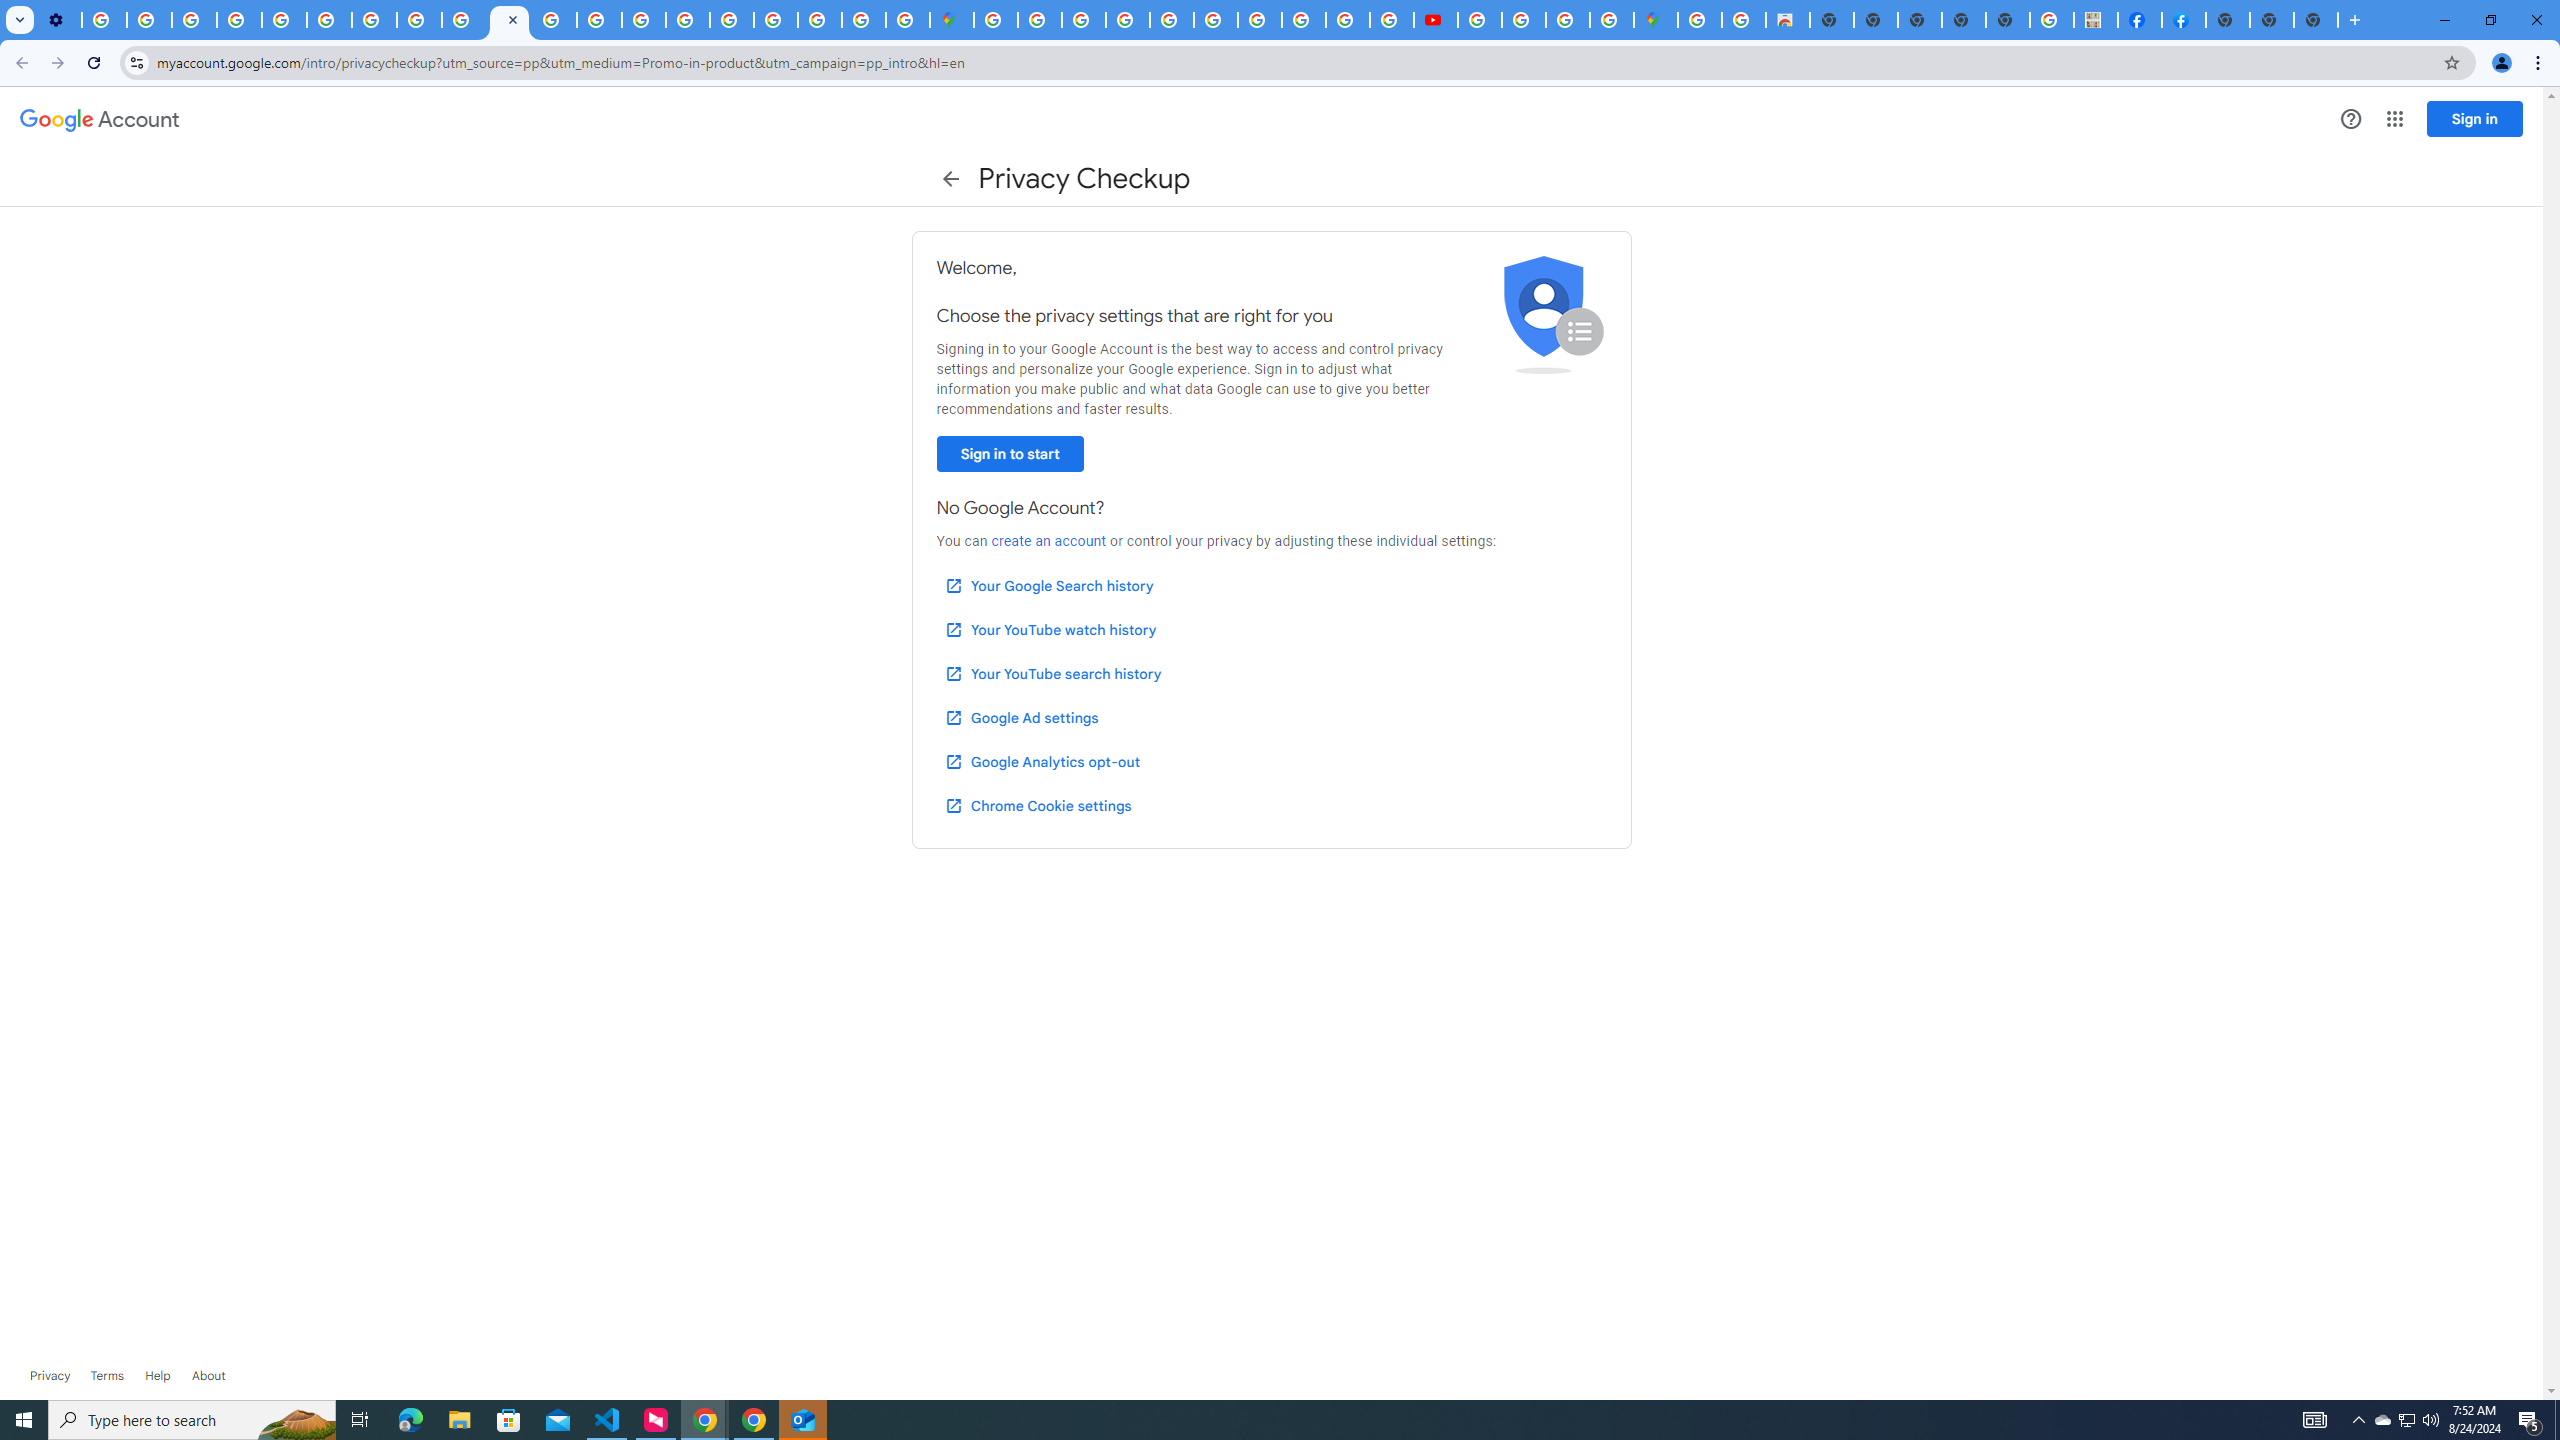 The width and height of the screenshot is (2560, 1440). What do you see at coordinates (2096, 20) in the screenshot?
I see `MILEY CYRUS.` at bounding box center [2096, 20].